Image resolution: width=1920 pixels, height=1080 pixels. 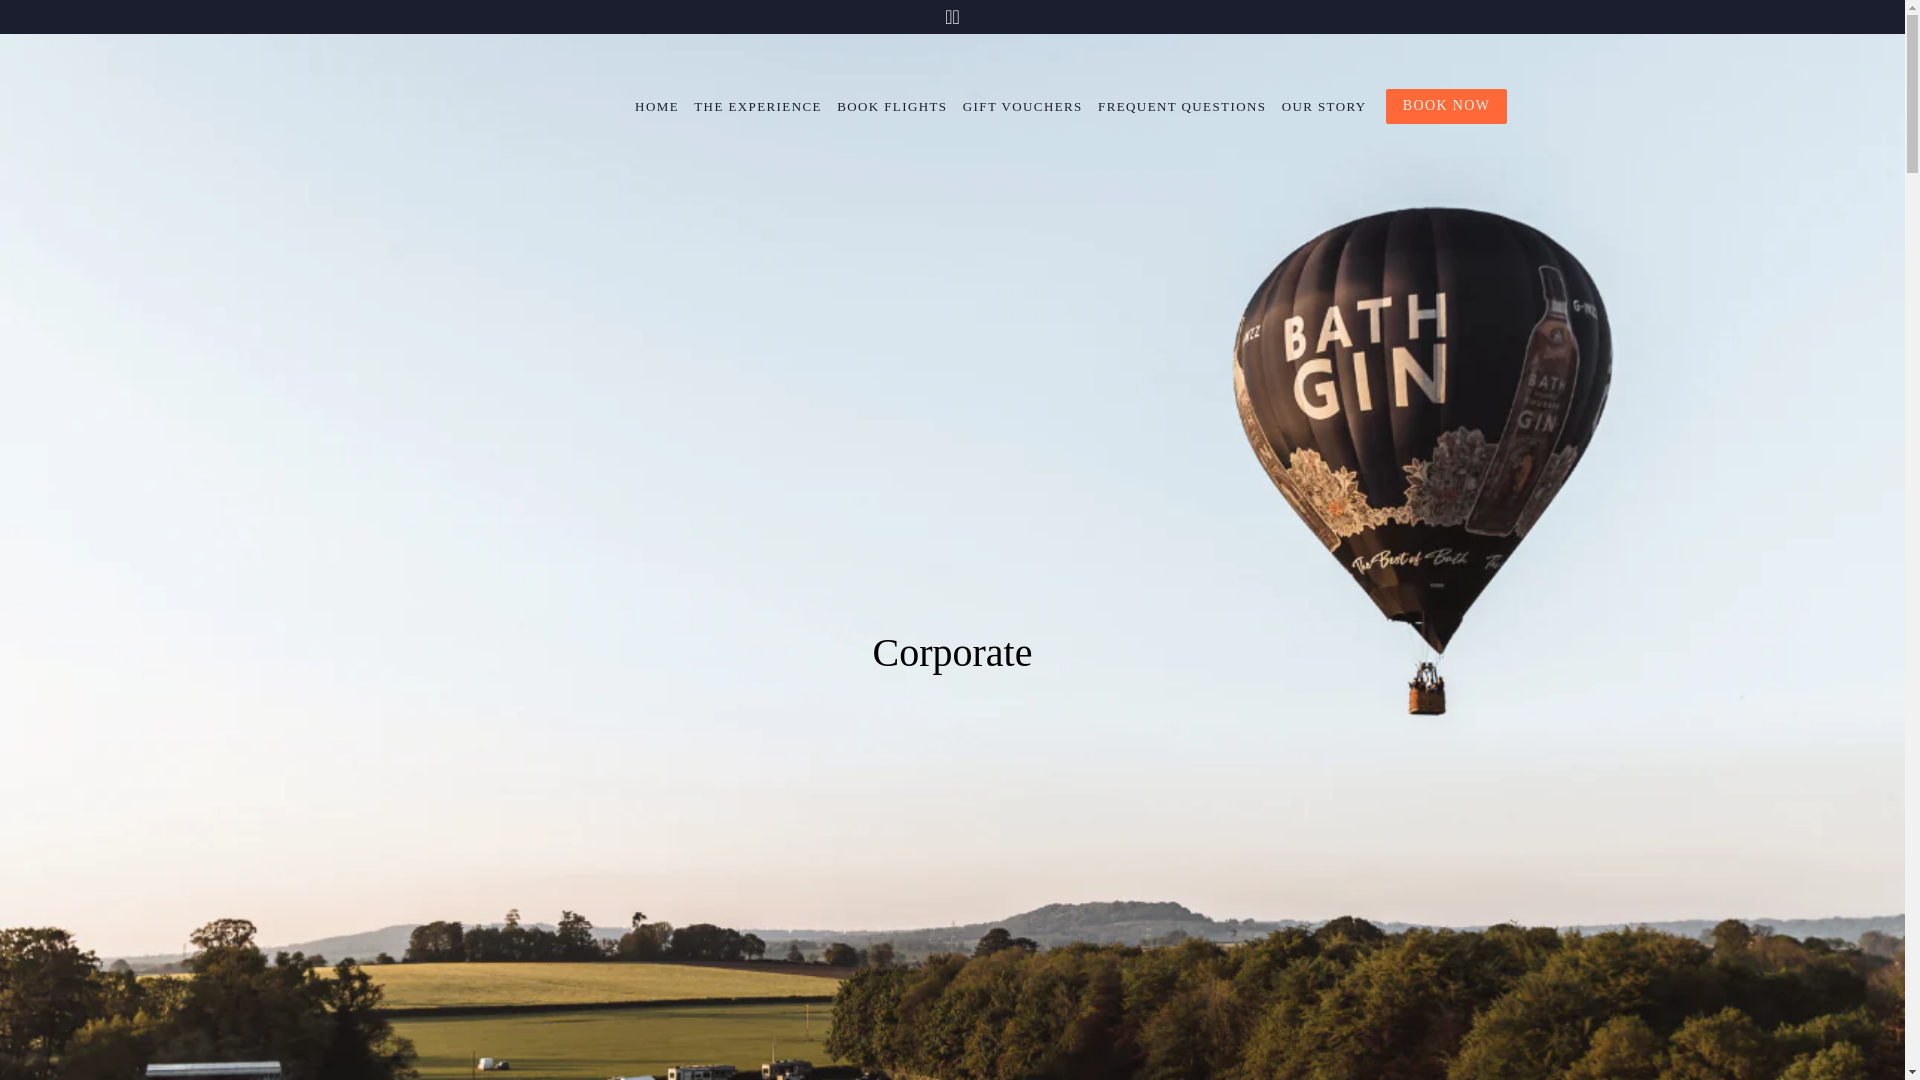 I want to click on HOME, so click(x=659, y=106).